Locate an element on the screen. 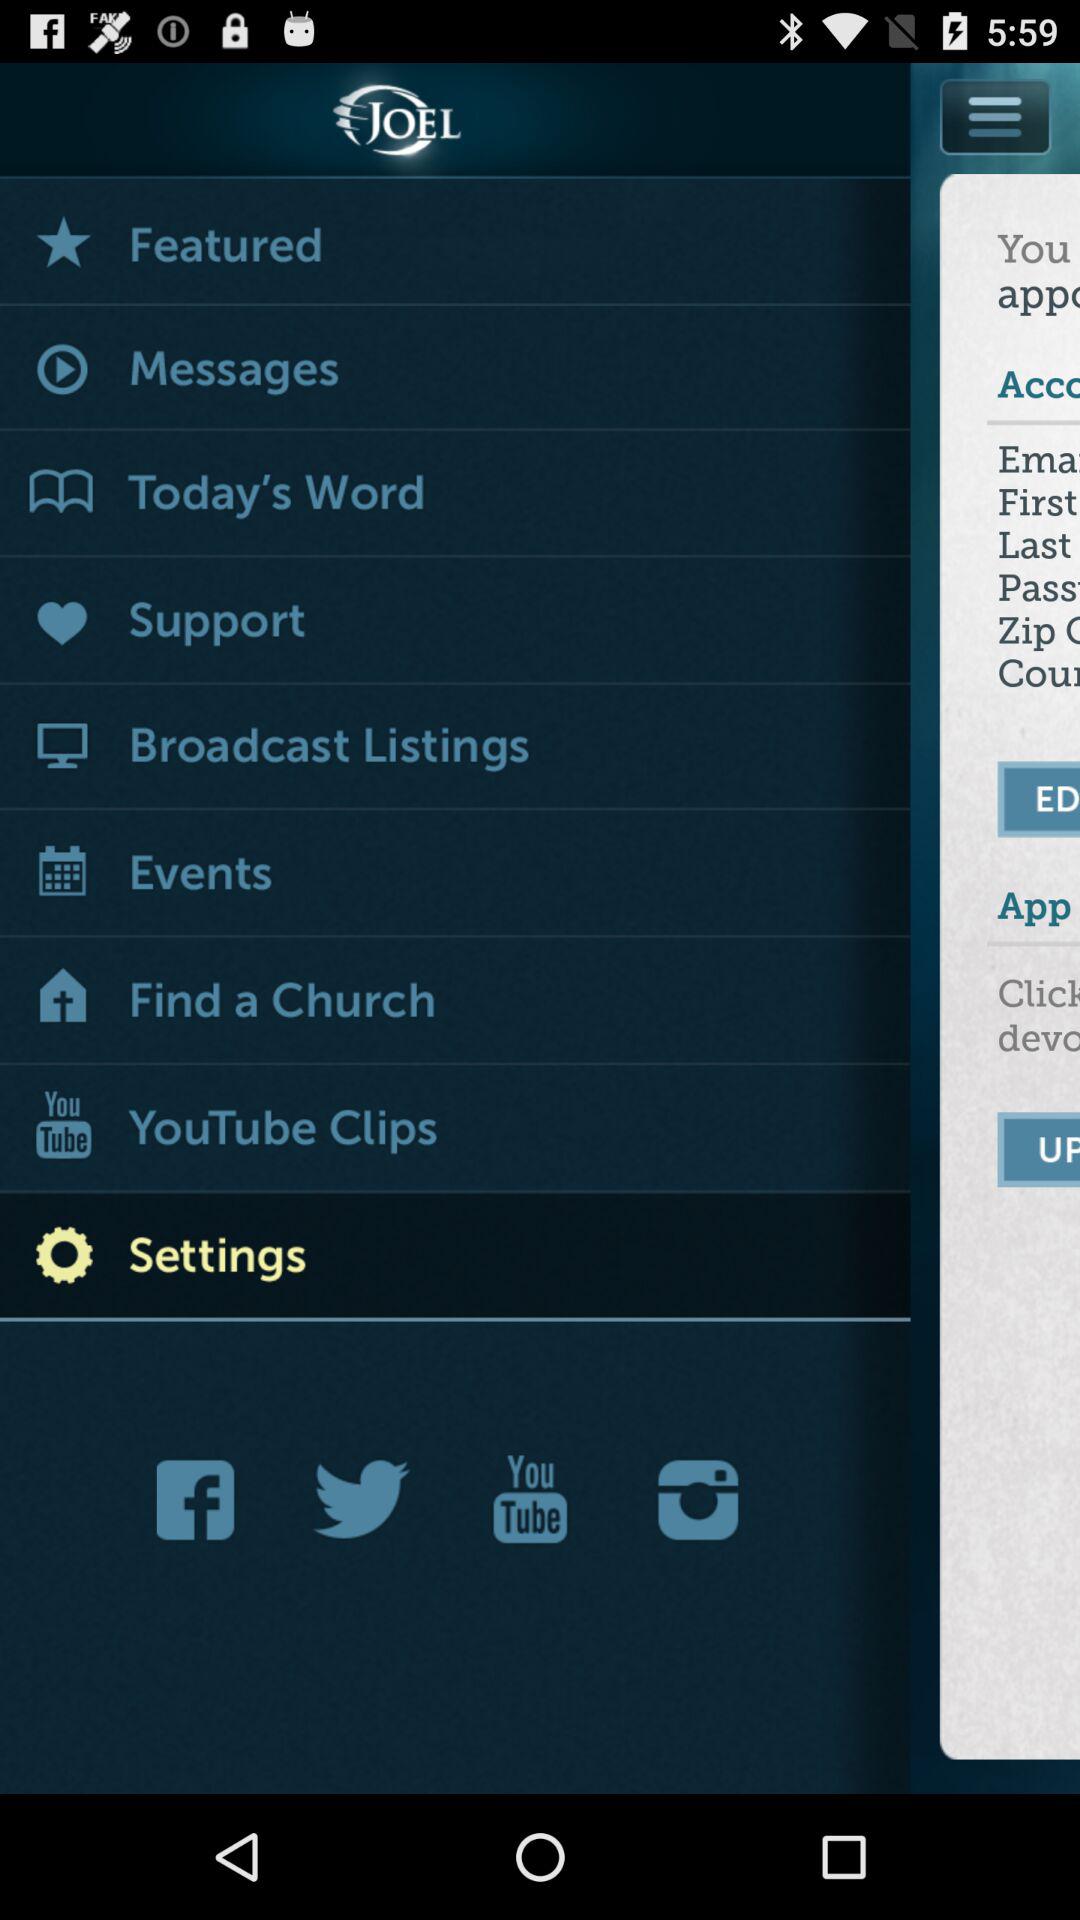 This screenshot has width=1080, height=1920. menu options list is located at coordinates (996, 162).